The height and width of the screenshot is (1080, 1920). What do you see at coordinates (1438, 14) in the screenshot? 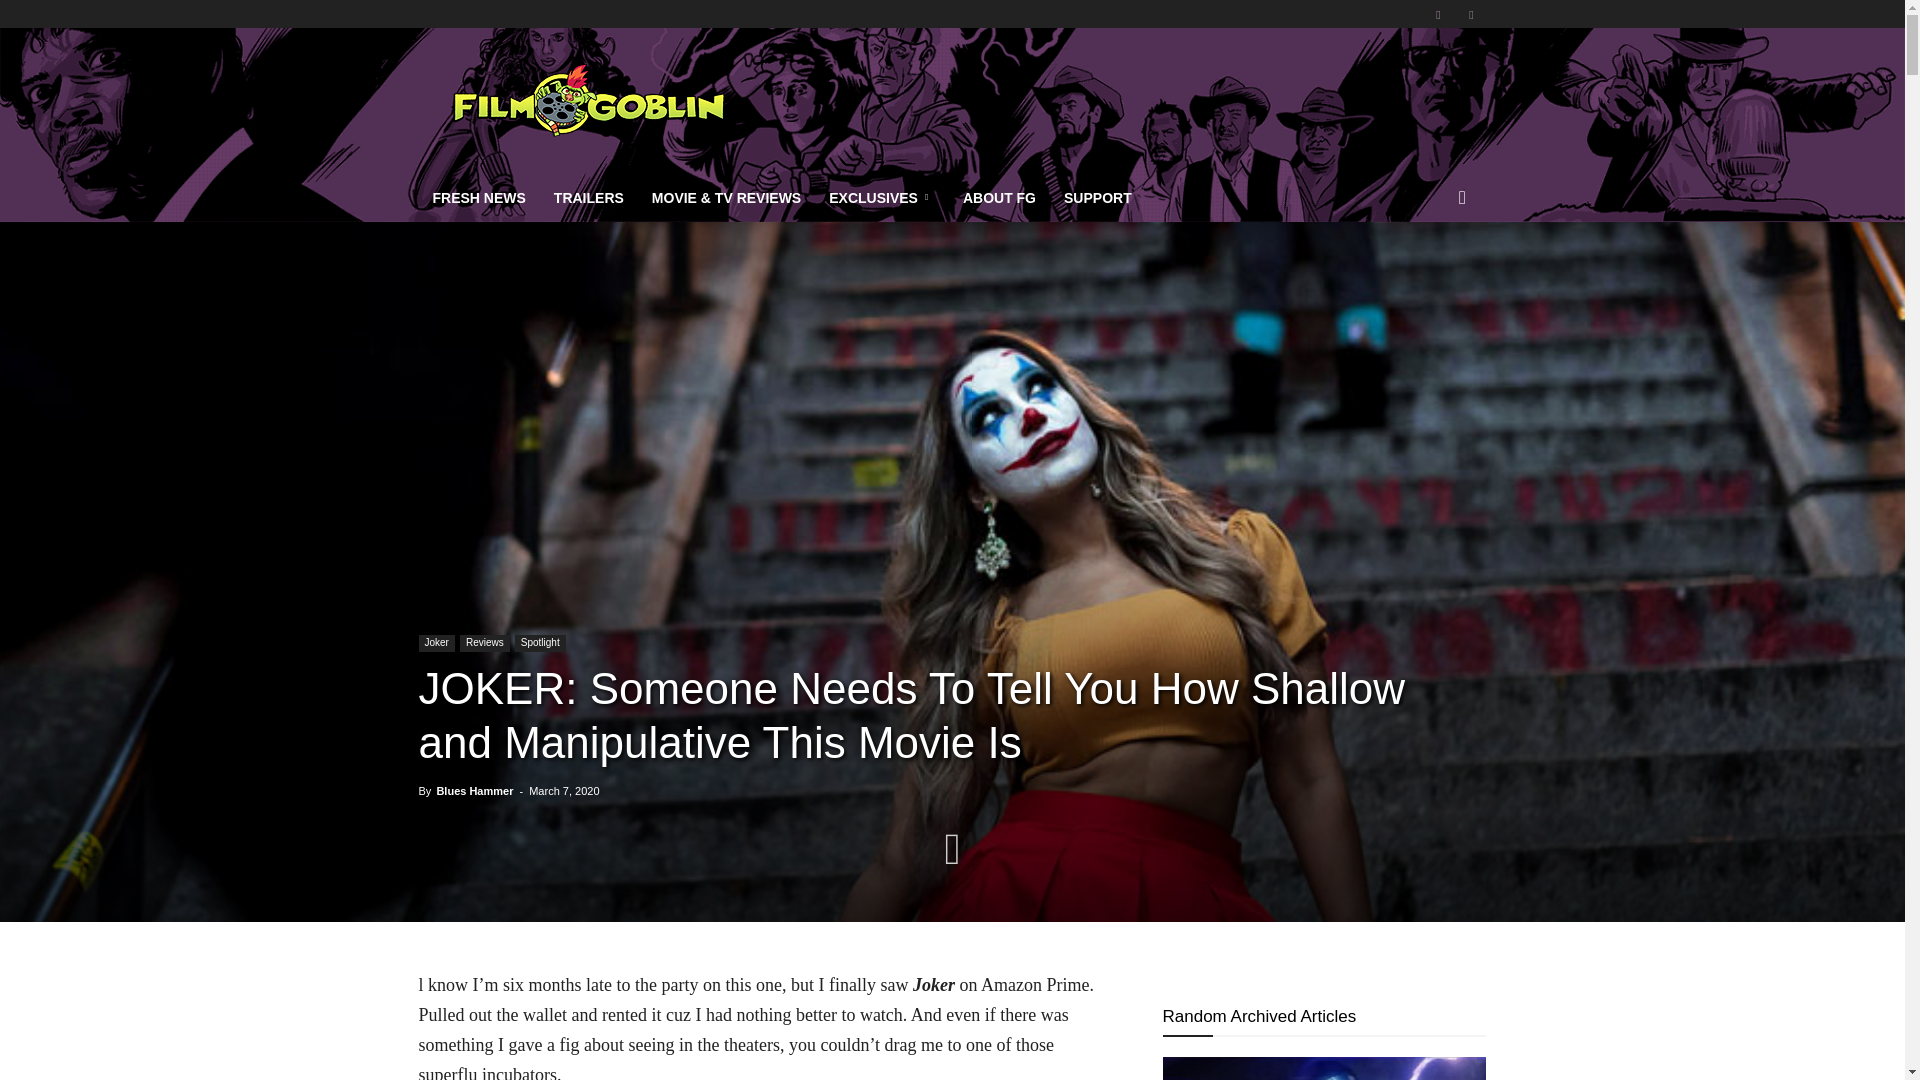
I see `Facebook` at bounding box center [1438, 14].